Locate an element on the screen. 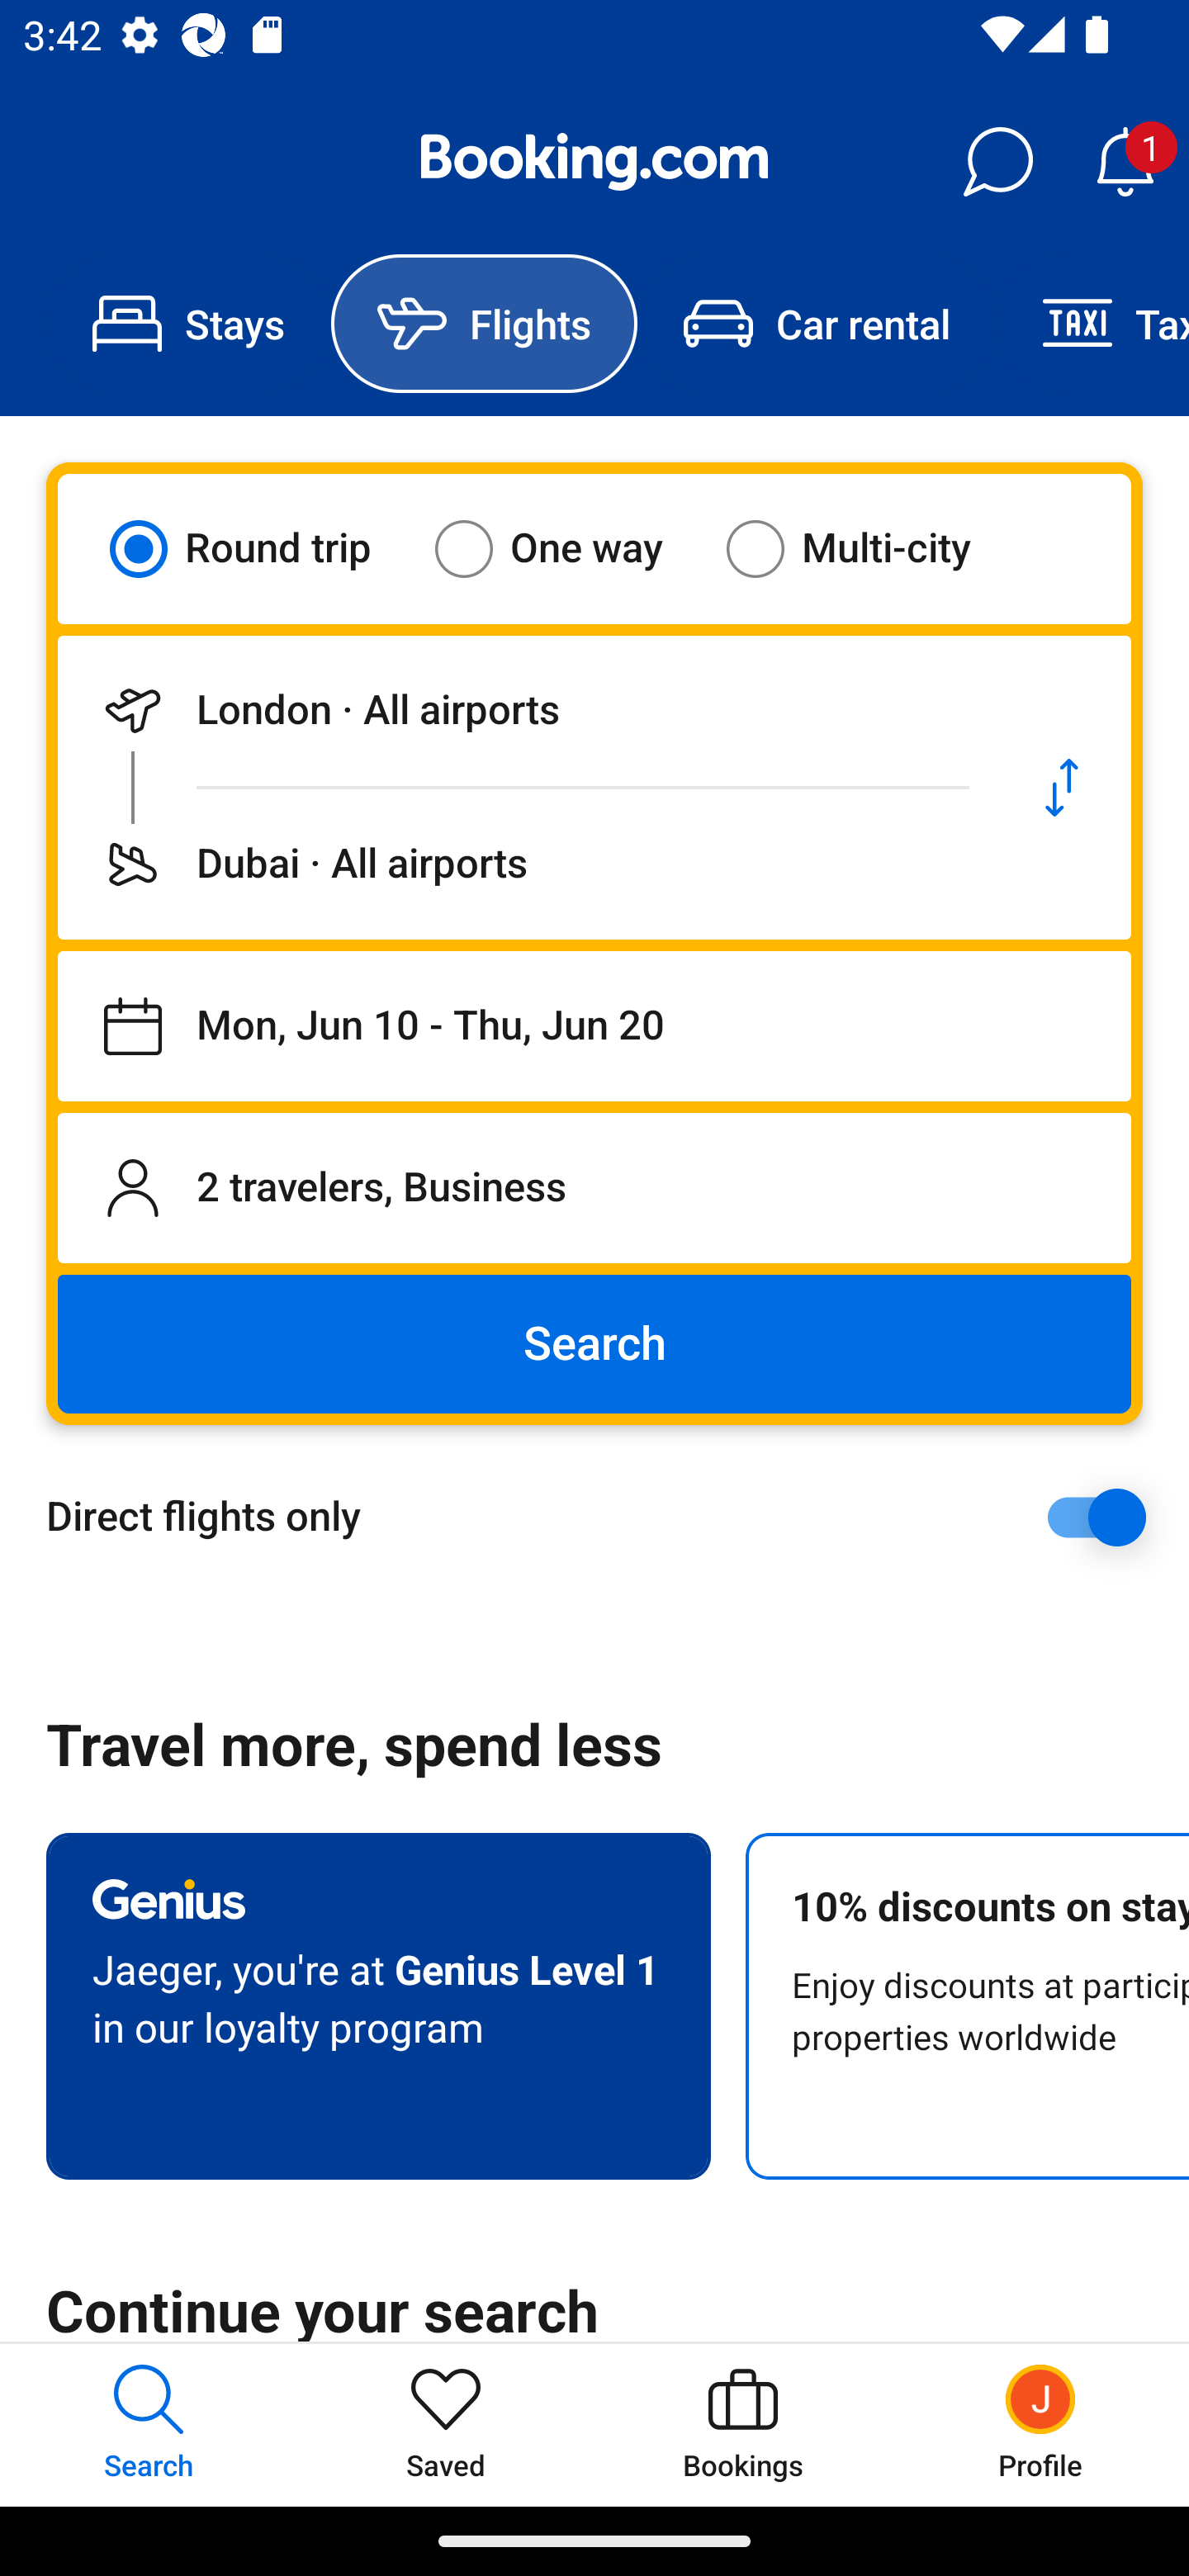 This screenshot has width=1189, height=2576. Flying to Dubai · All airports is located at coordinates (525, 864).